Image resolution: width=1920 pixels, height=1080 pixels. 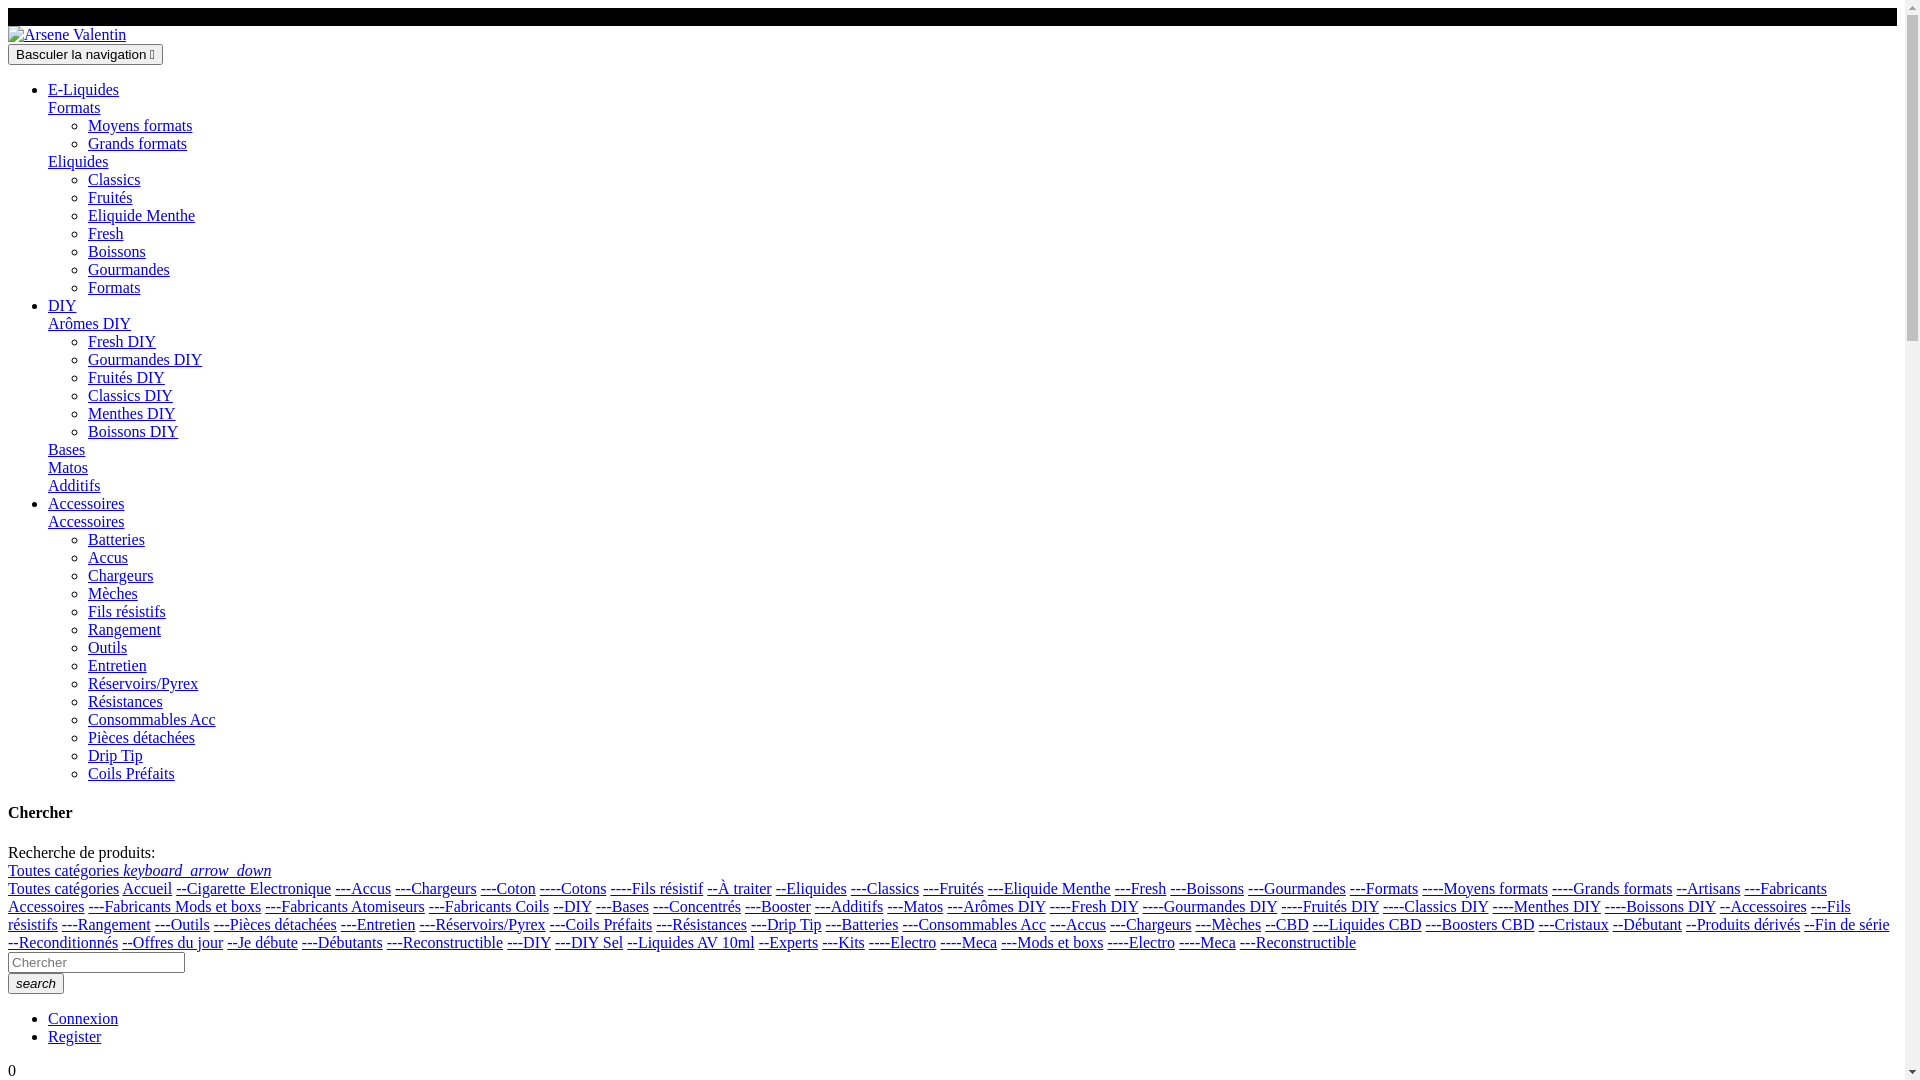 What do you see at coordinates (62, 306) in the screenshot?
I see `DIY` at bounding box center [62, 306].